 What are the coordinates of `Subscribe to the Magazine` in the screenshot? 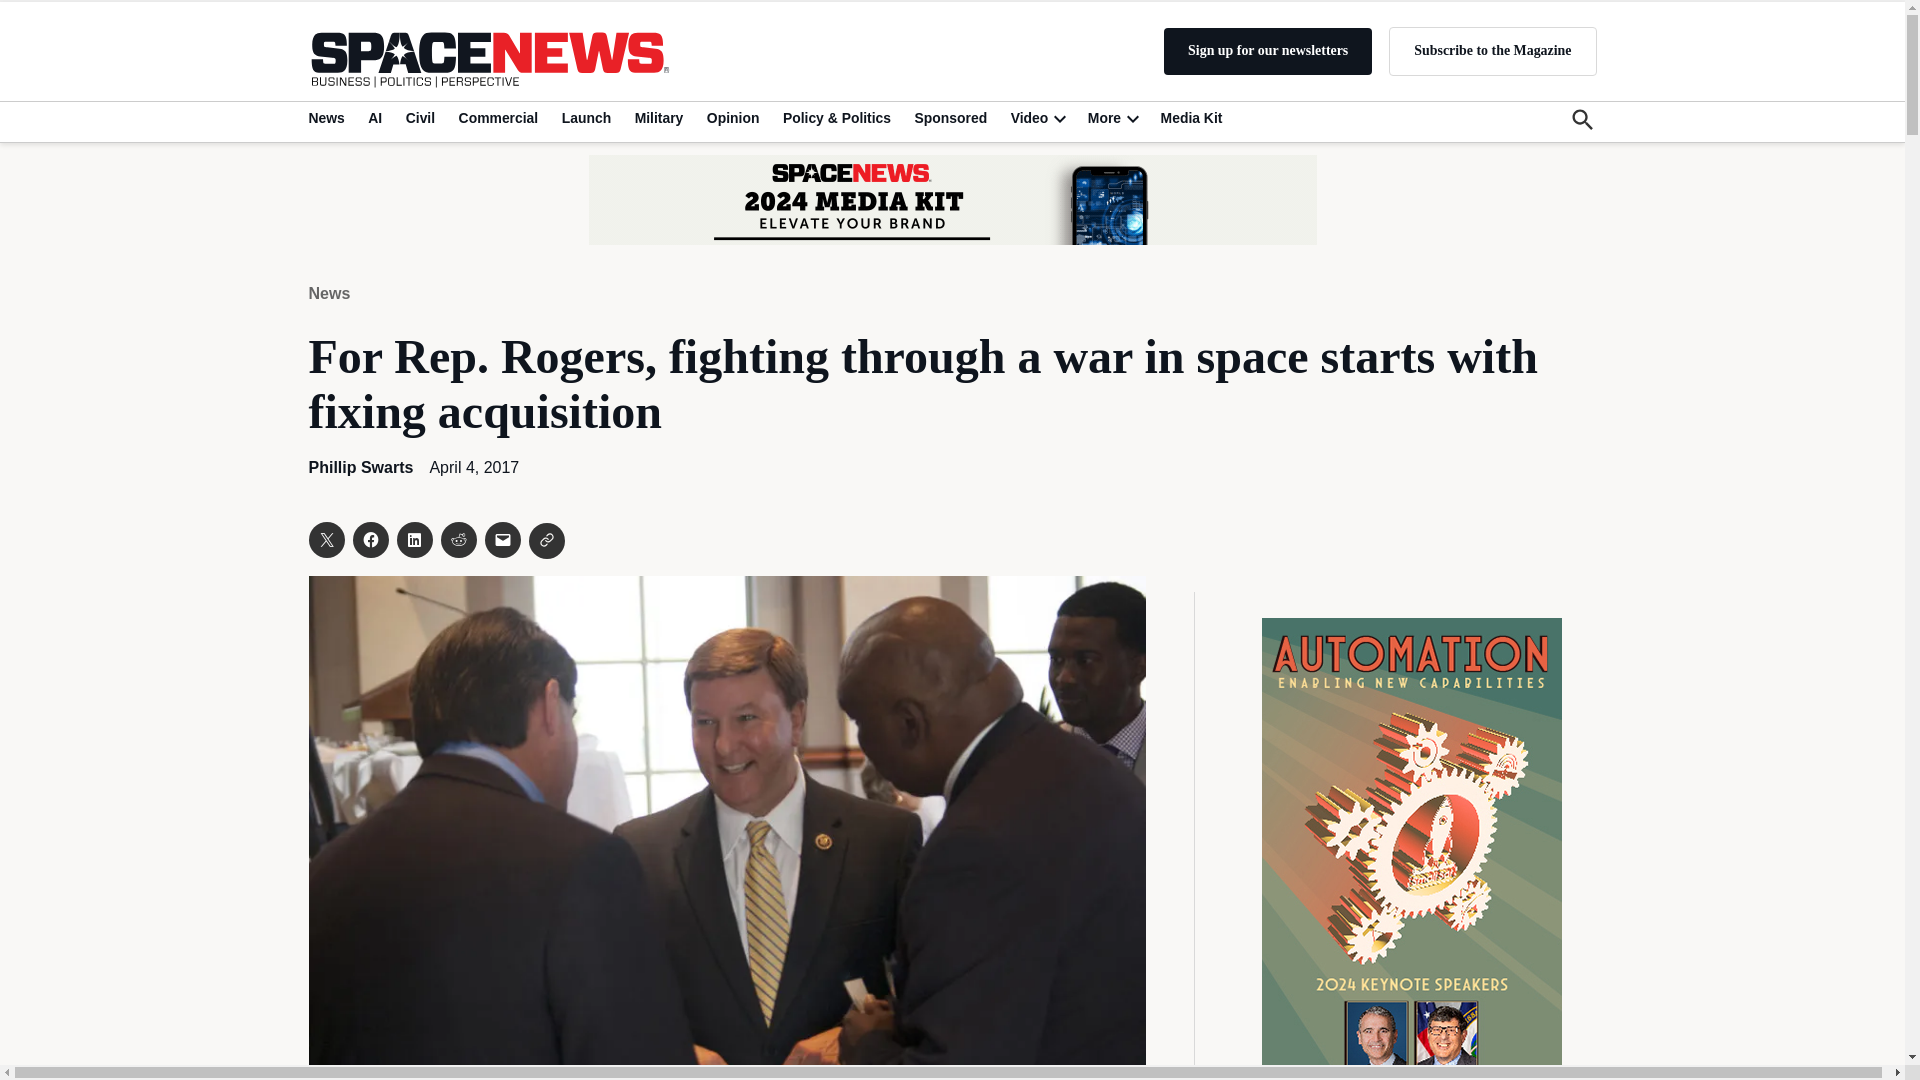 It's located at (1492, 50).